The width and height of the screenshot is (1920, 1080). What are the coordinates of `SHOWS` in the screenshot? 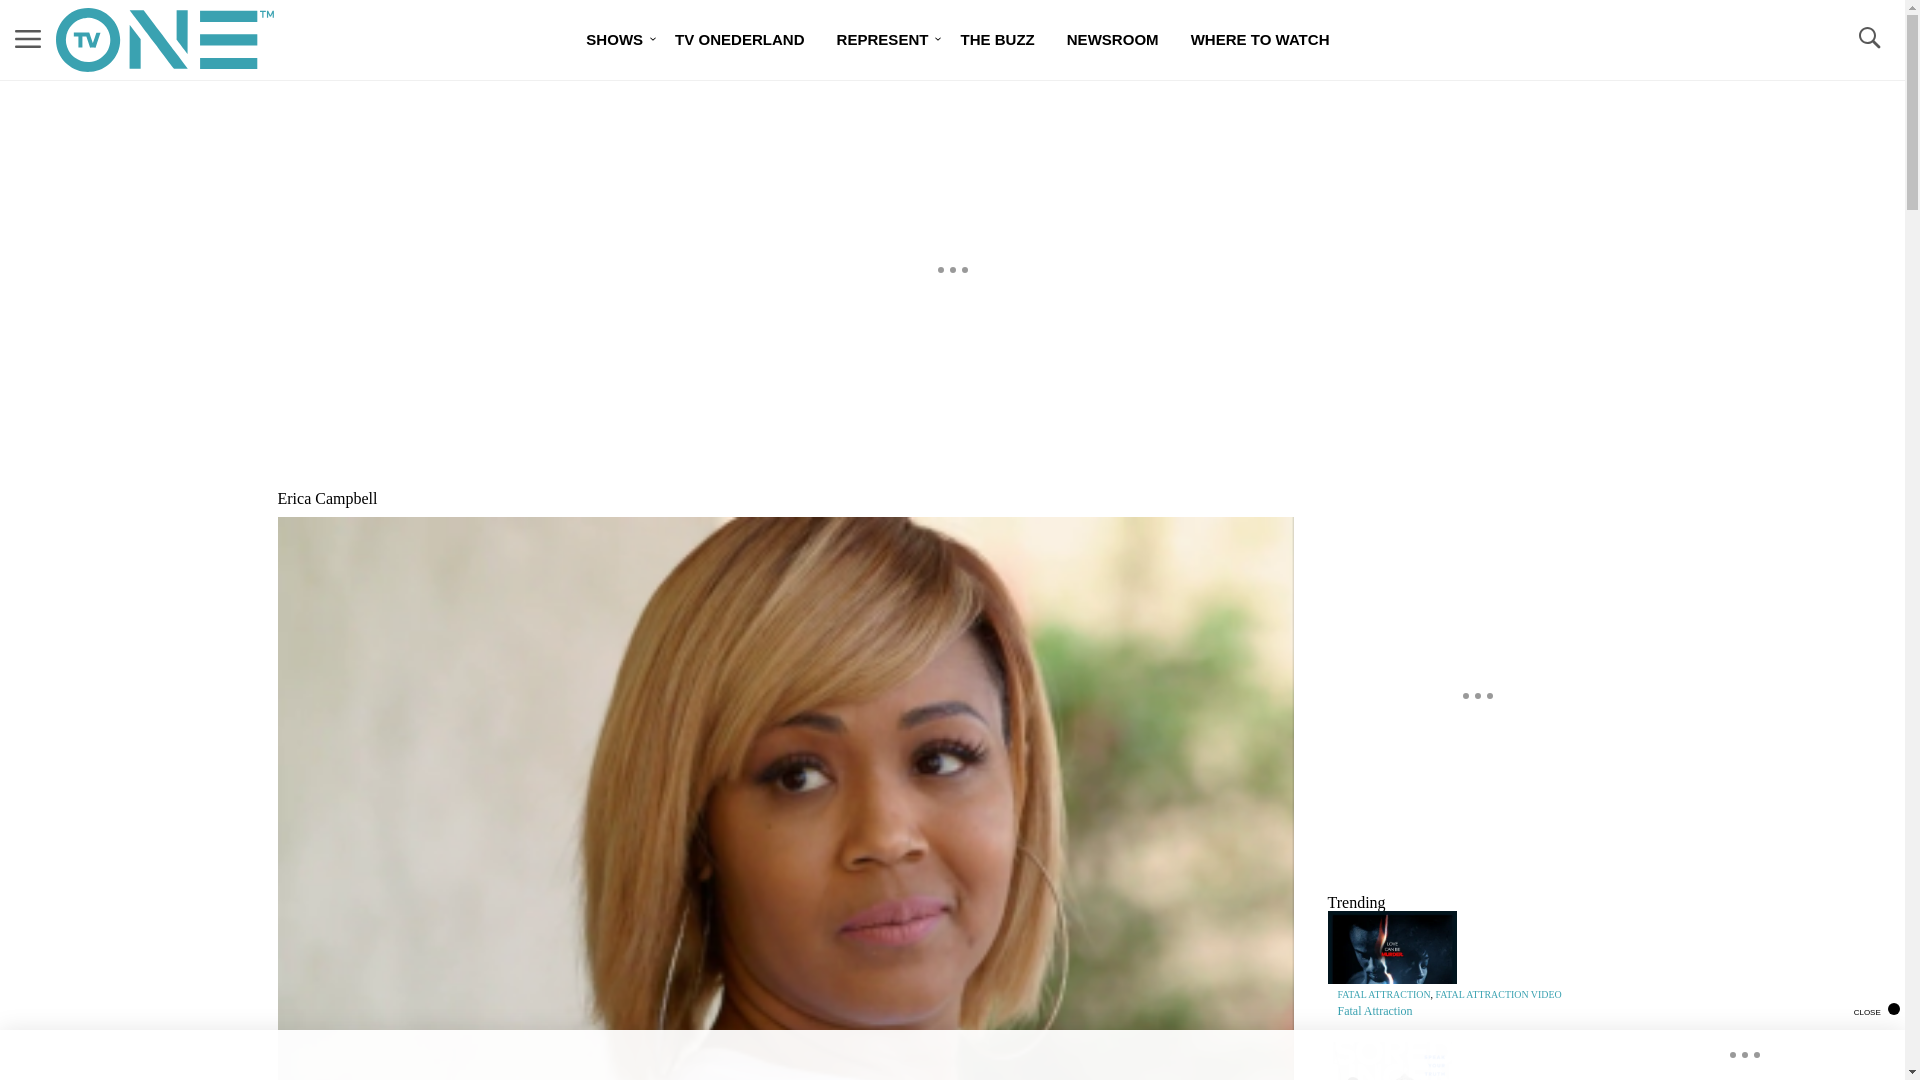 It's located at (614, 40).